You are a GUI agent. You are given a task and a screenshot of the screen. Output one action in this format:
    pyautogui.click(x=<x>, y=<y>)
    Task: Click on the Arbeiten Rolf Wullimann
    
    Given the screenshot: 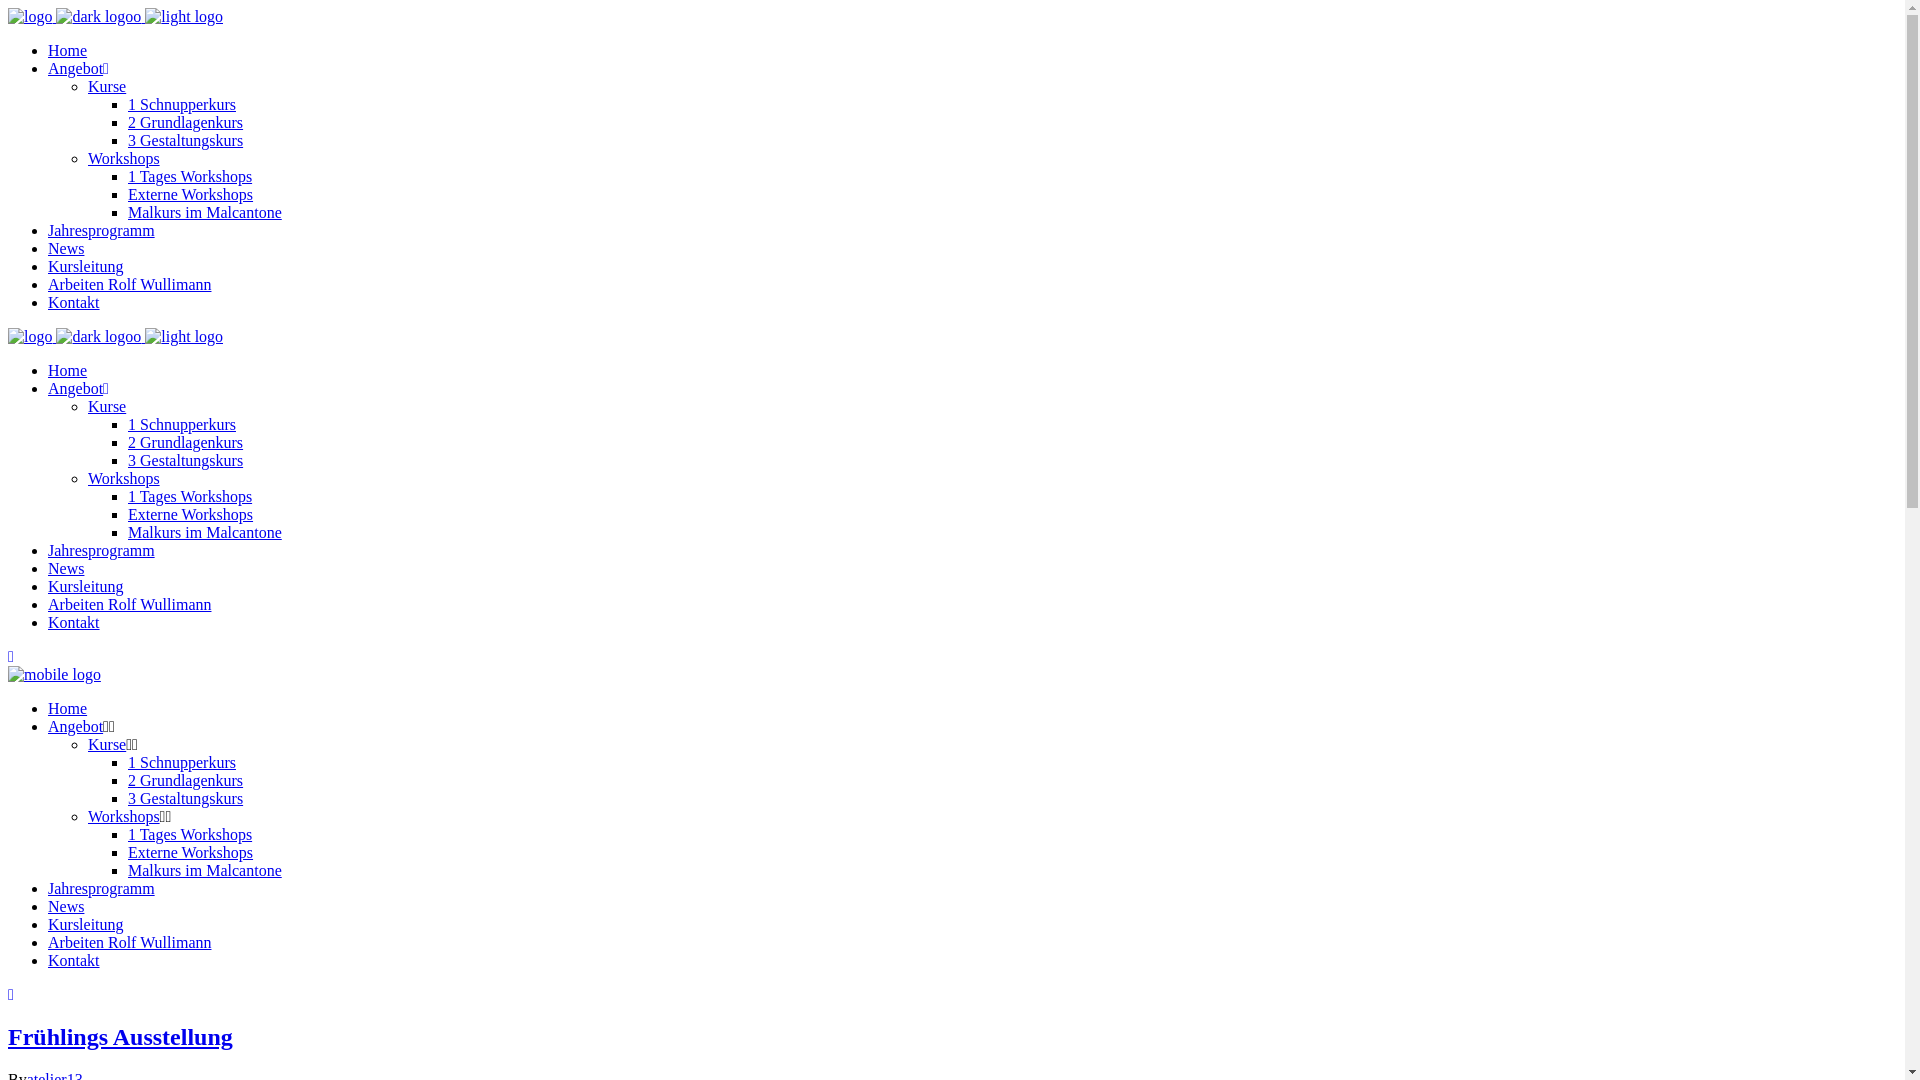 What is the action you would take?
    pyautogui.click(x=130, y=942)
    